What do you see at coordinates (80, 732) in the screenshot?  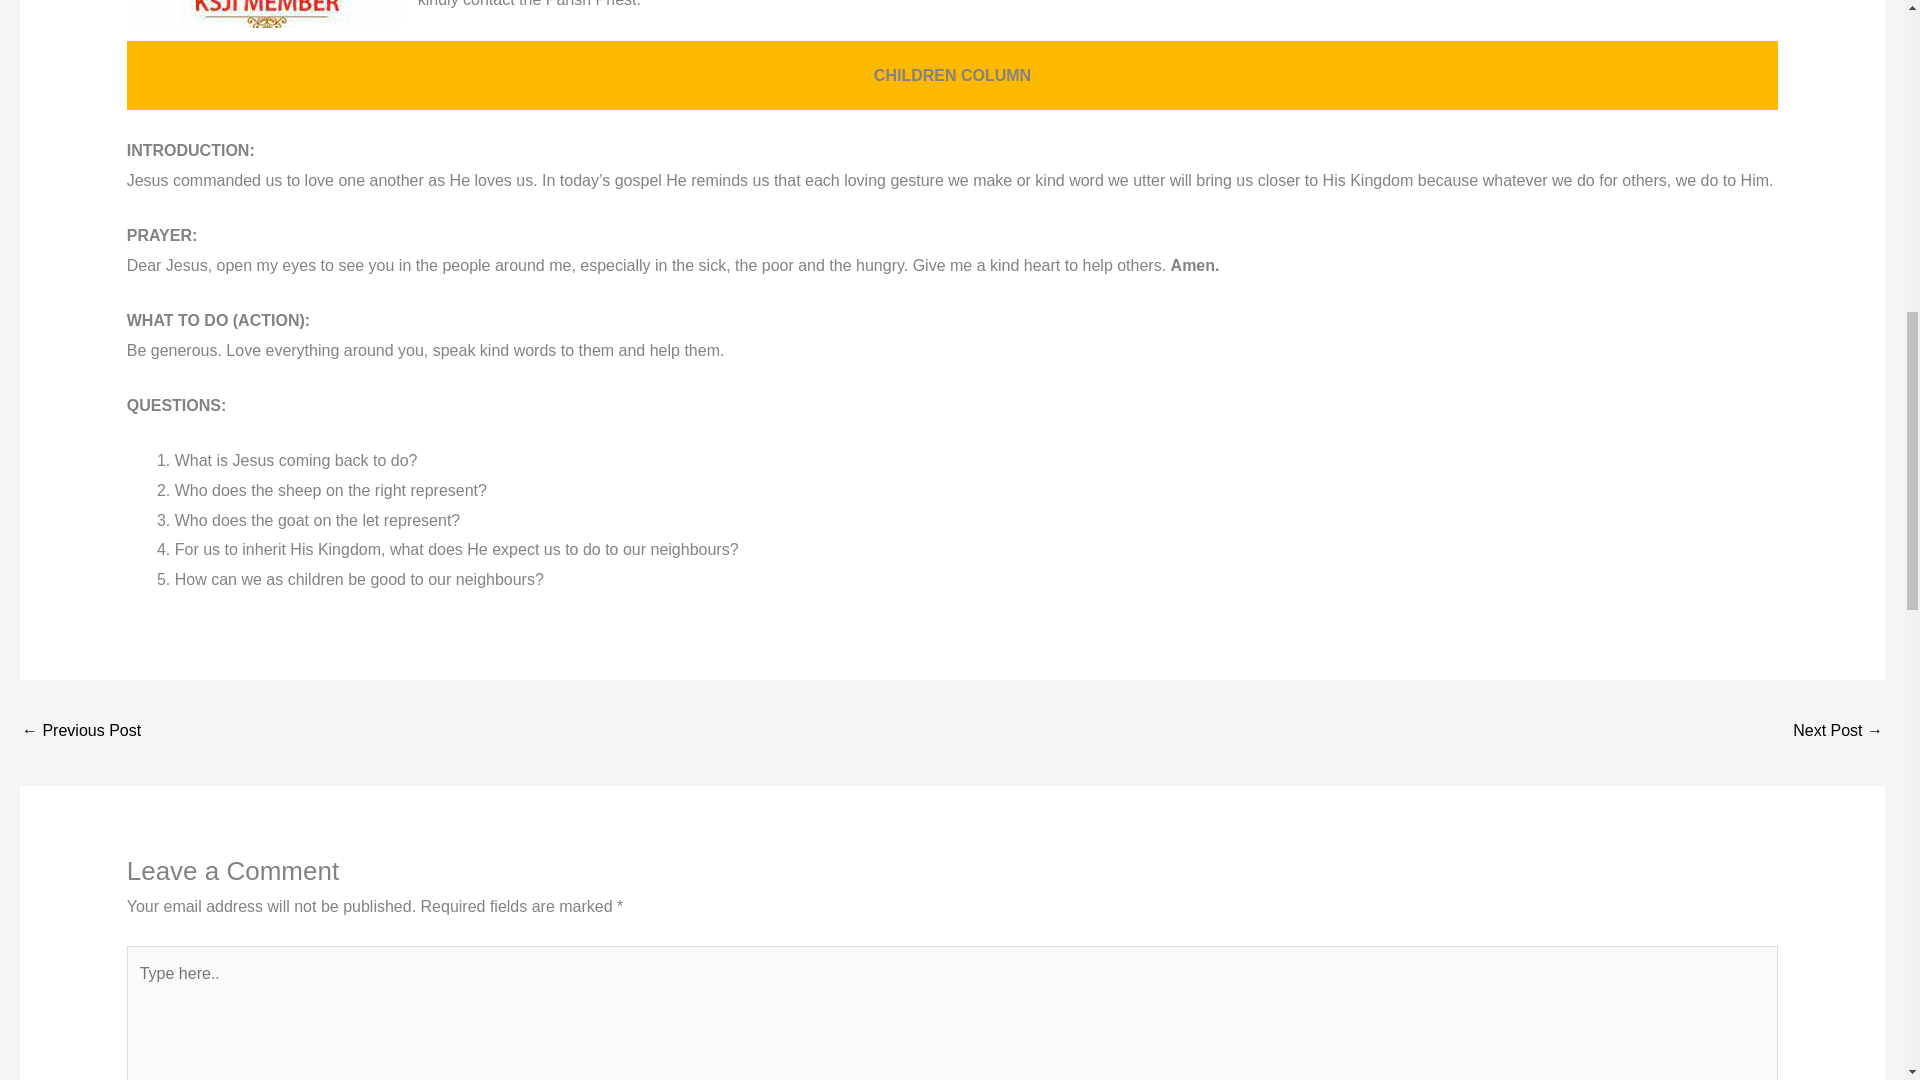 I see `Parish Announcements - 26th November, 2023` at bounding box center [80, 732].